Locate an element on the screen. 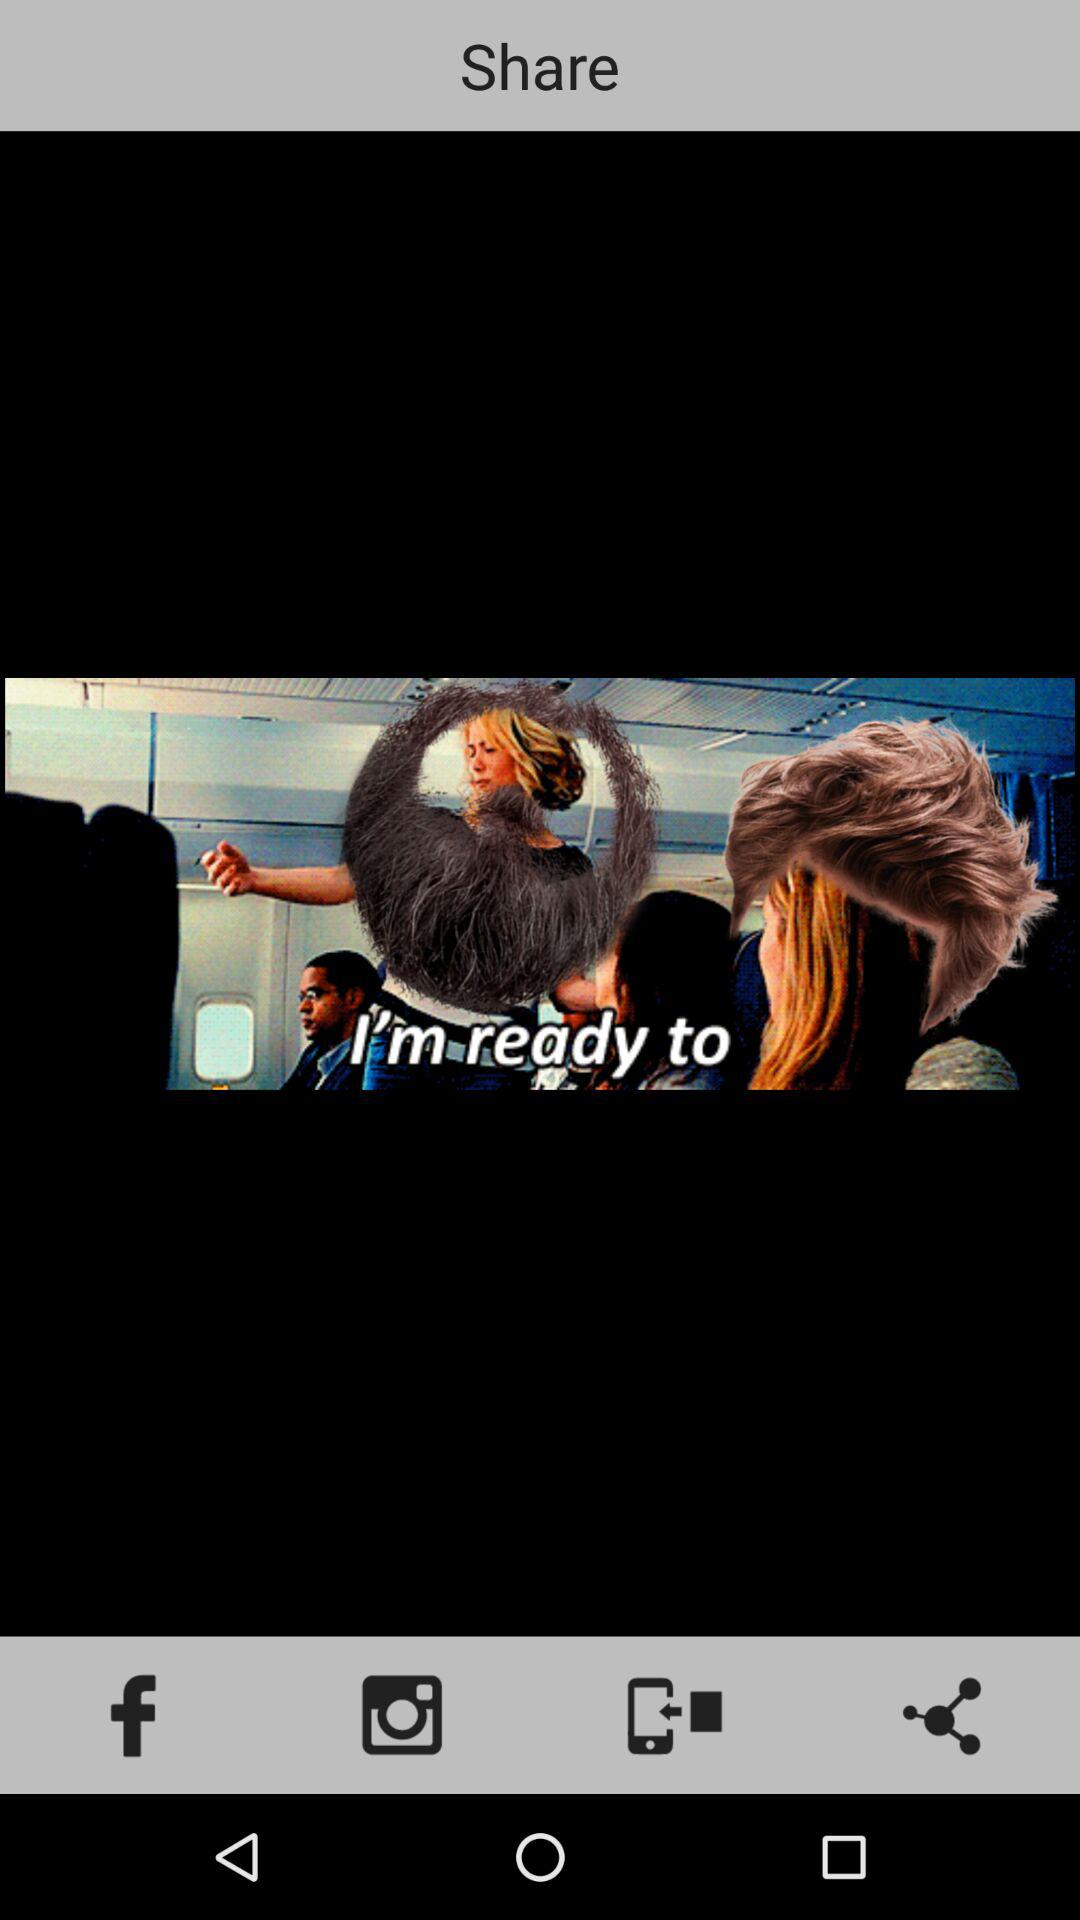 The height and width of the screenshot is (1920, 1080). bluetooth is located at coordinates (945, 1715).